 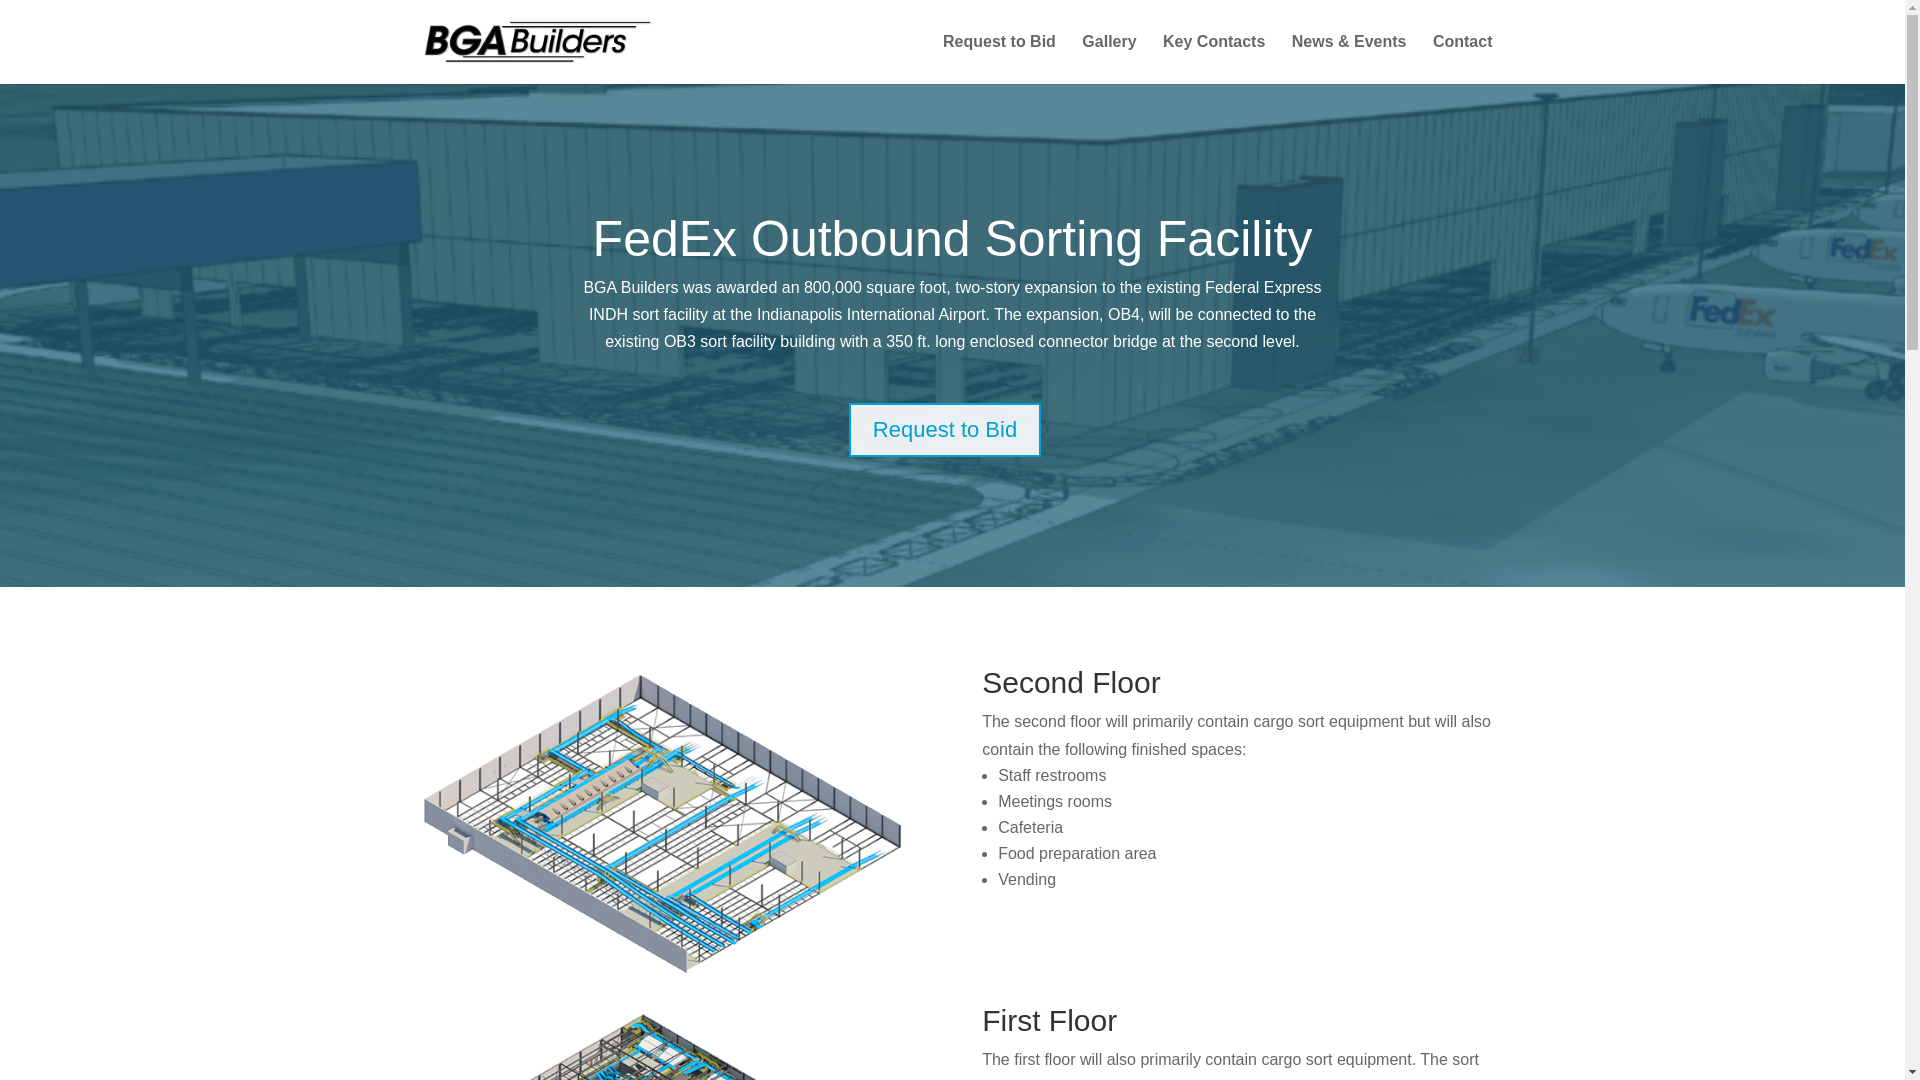 I want to click on Request to Bid, so click(x=944, y=430).